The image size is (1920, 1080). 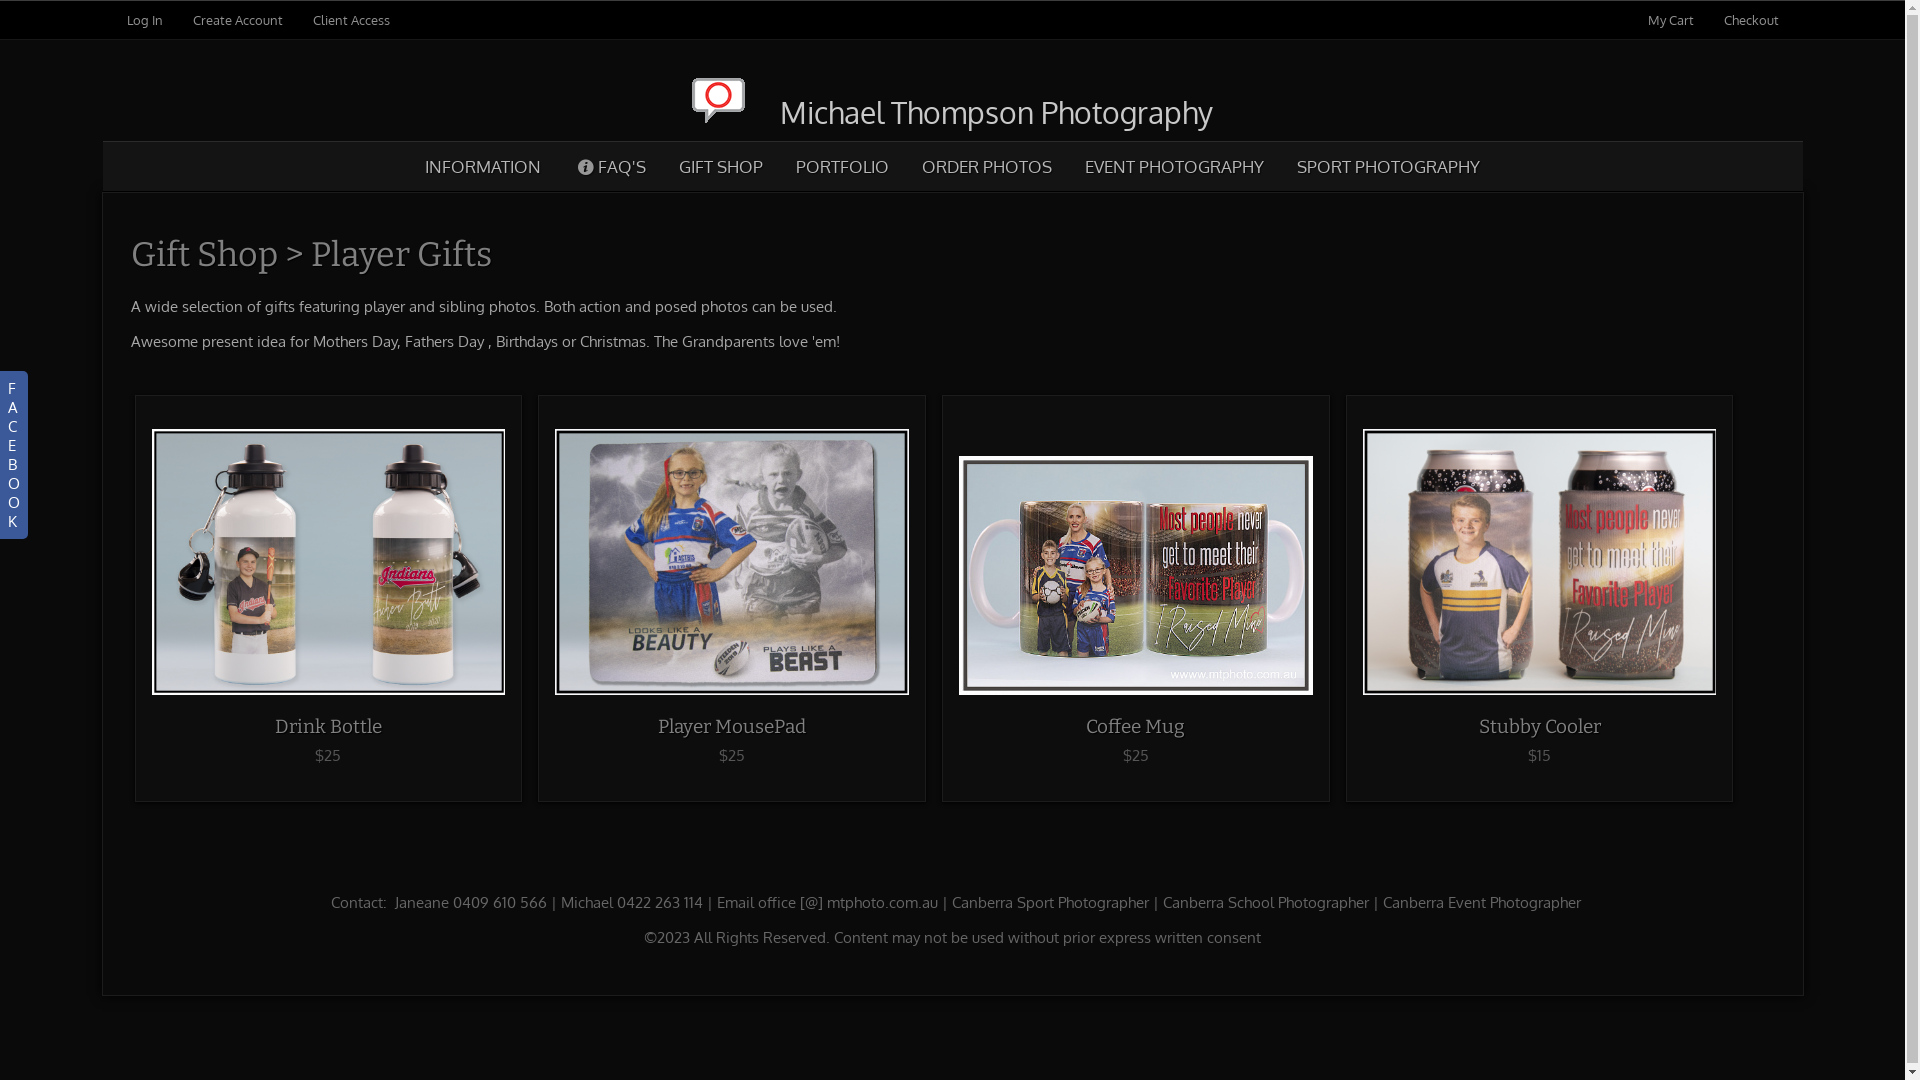 What do you see at coordinates (350, 20) in the screenshot?
I see `Client Access` at bounding box center [350, 20].